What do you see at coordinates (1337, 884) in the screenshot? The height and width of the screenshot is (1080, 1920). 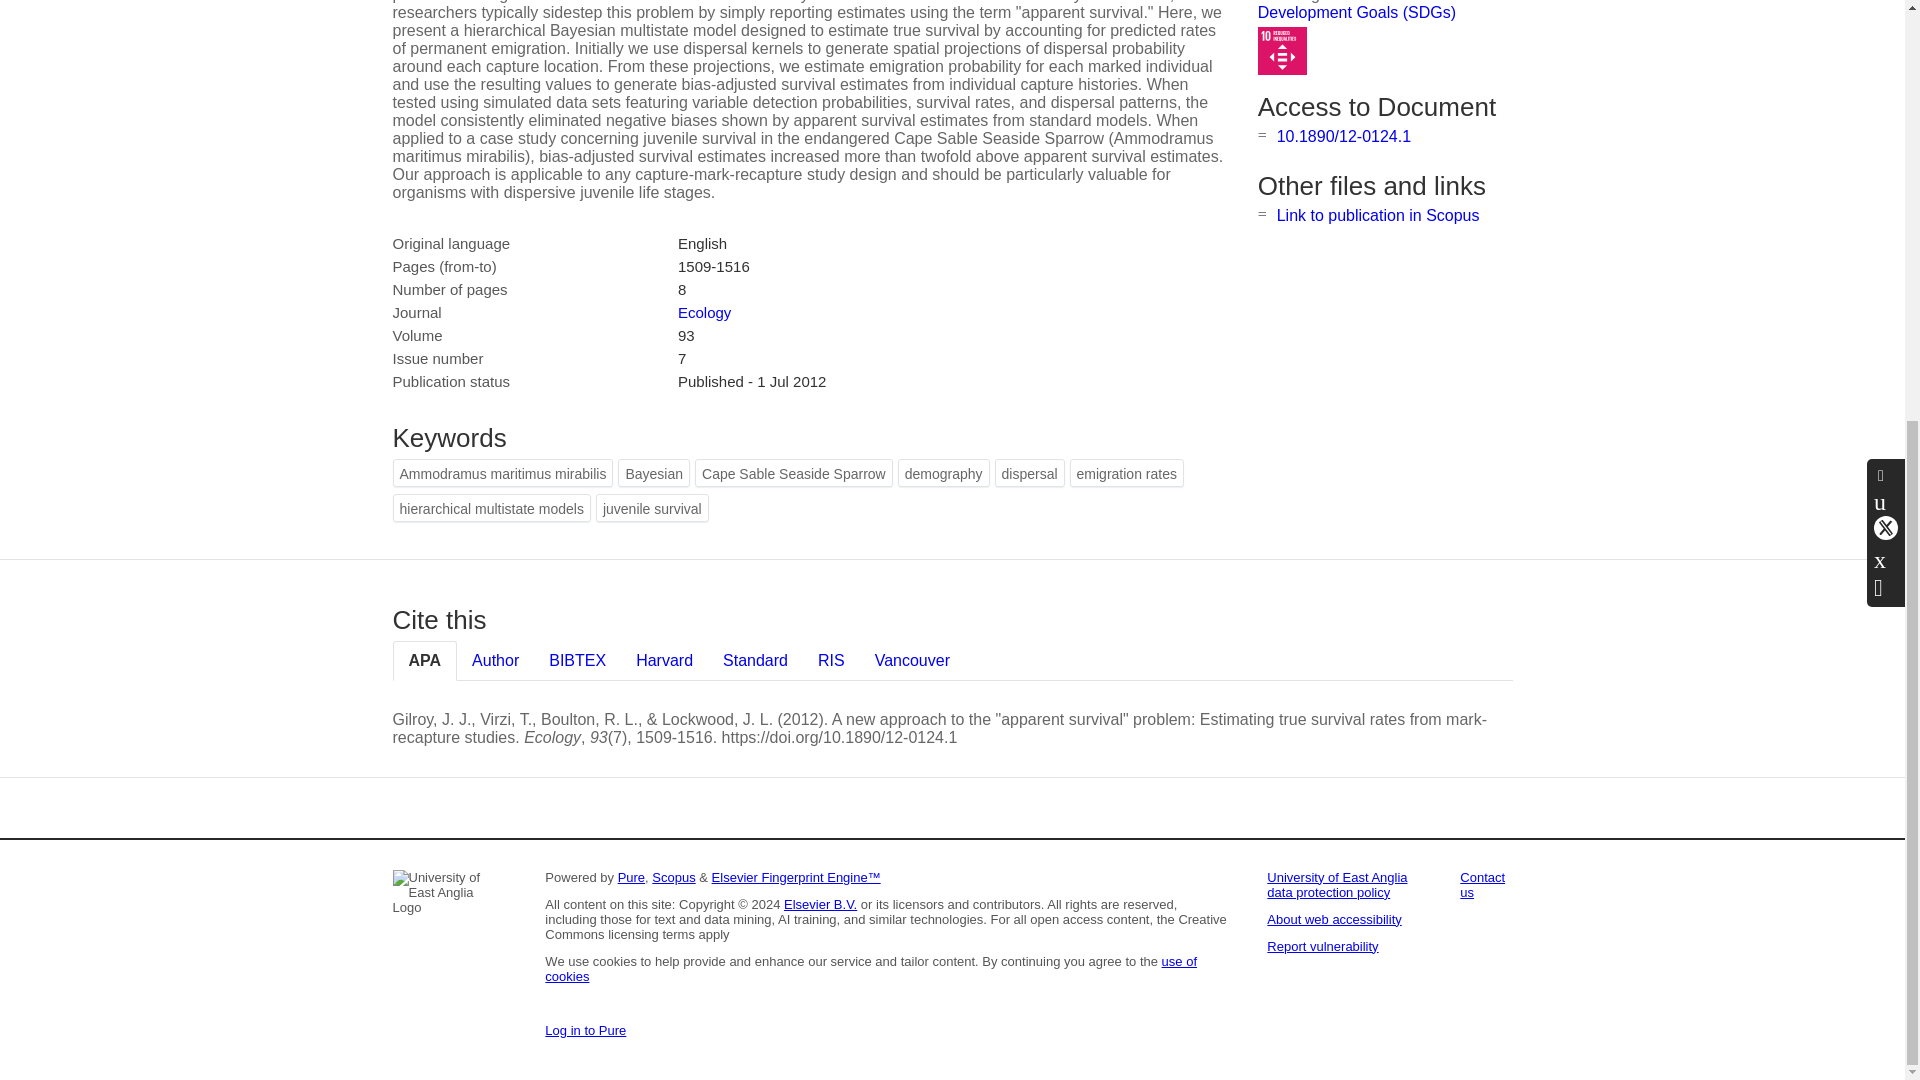 I see `University of East Anglia data protection policy` at bounding box center [1337, 884].